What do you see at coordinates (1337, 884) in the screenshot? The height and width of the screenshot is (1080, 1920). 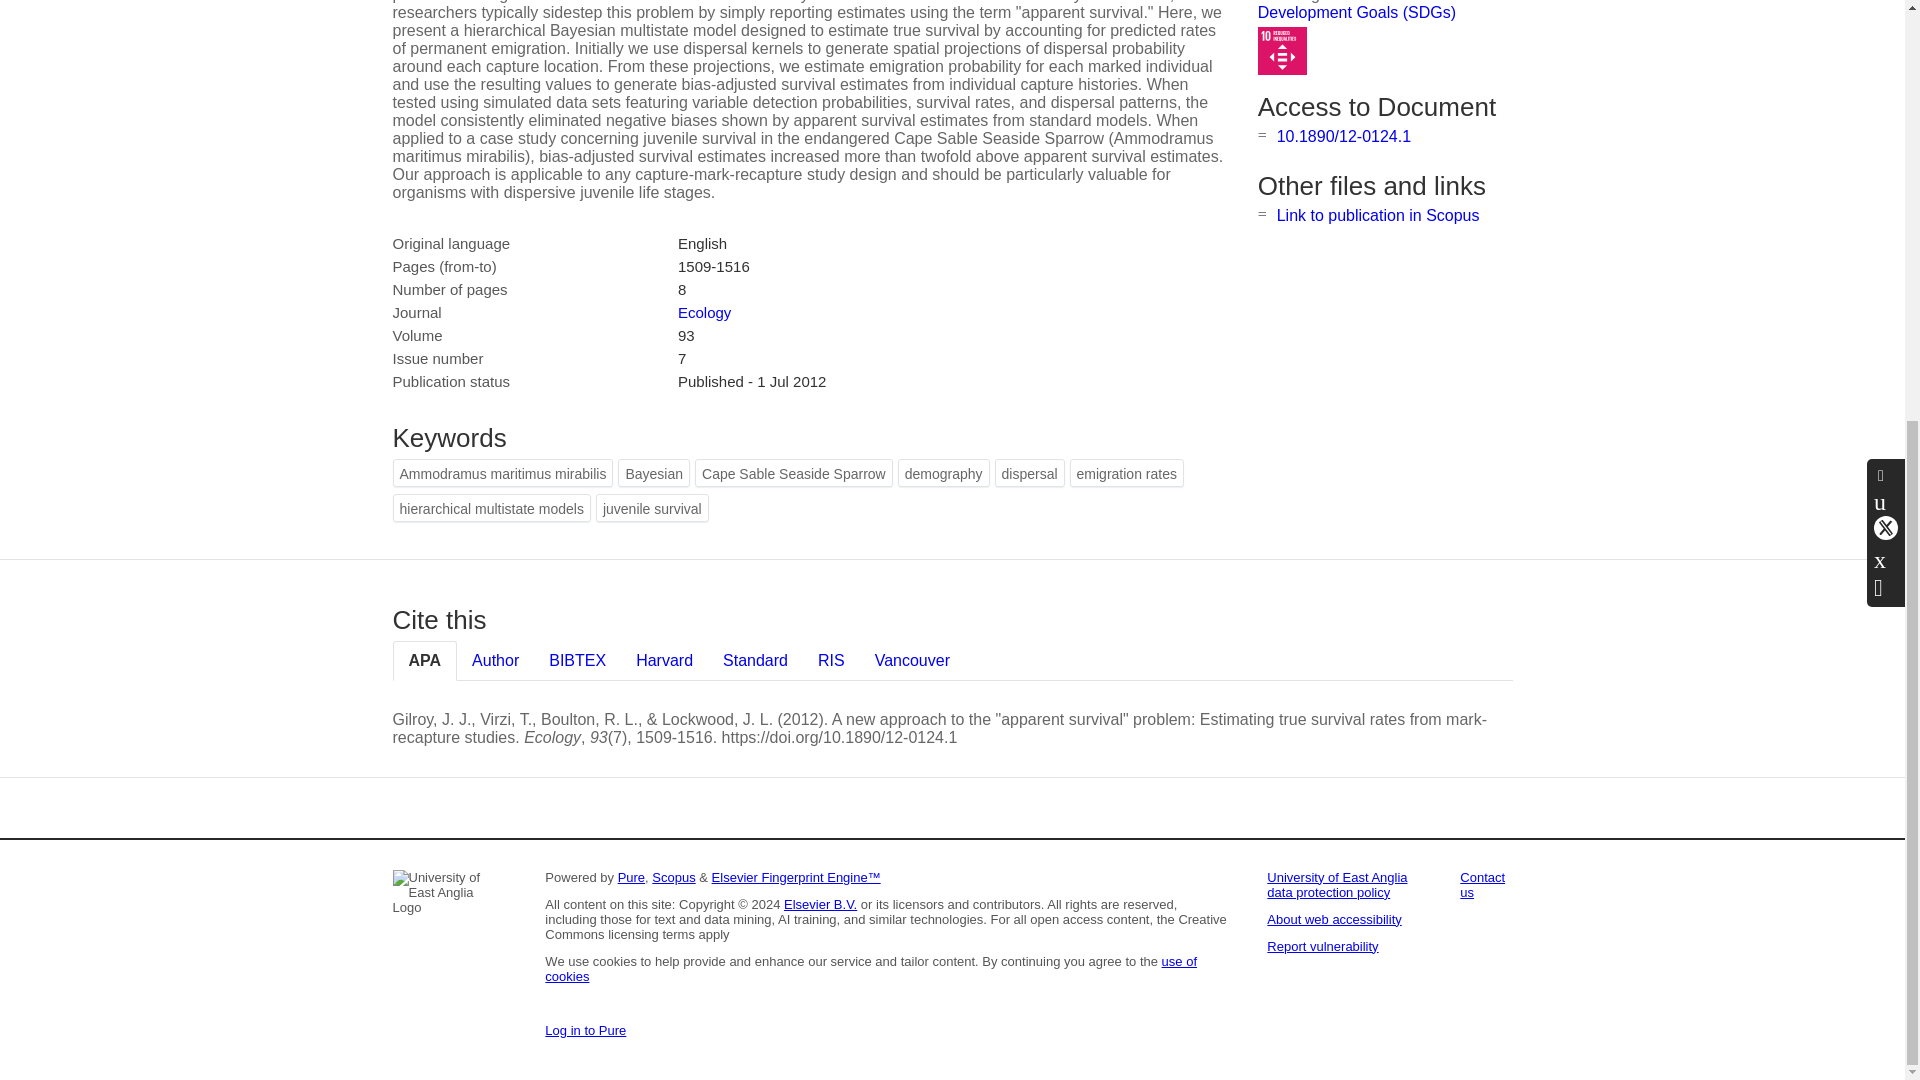 I see `University of East Anglia data protection policy` at bounding box center [1337, 884].